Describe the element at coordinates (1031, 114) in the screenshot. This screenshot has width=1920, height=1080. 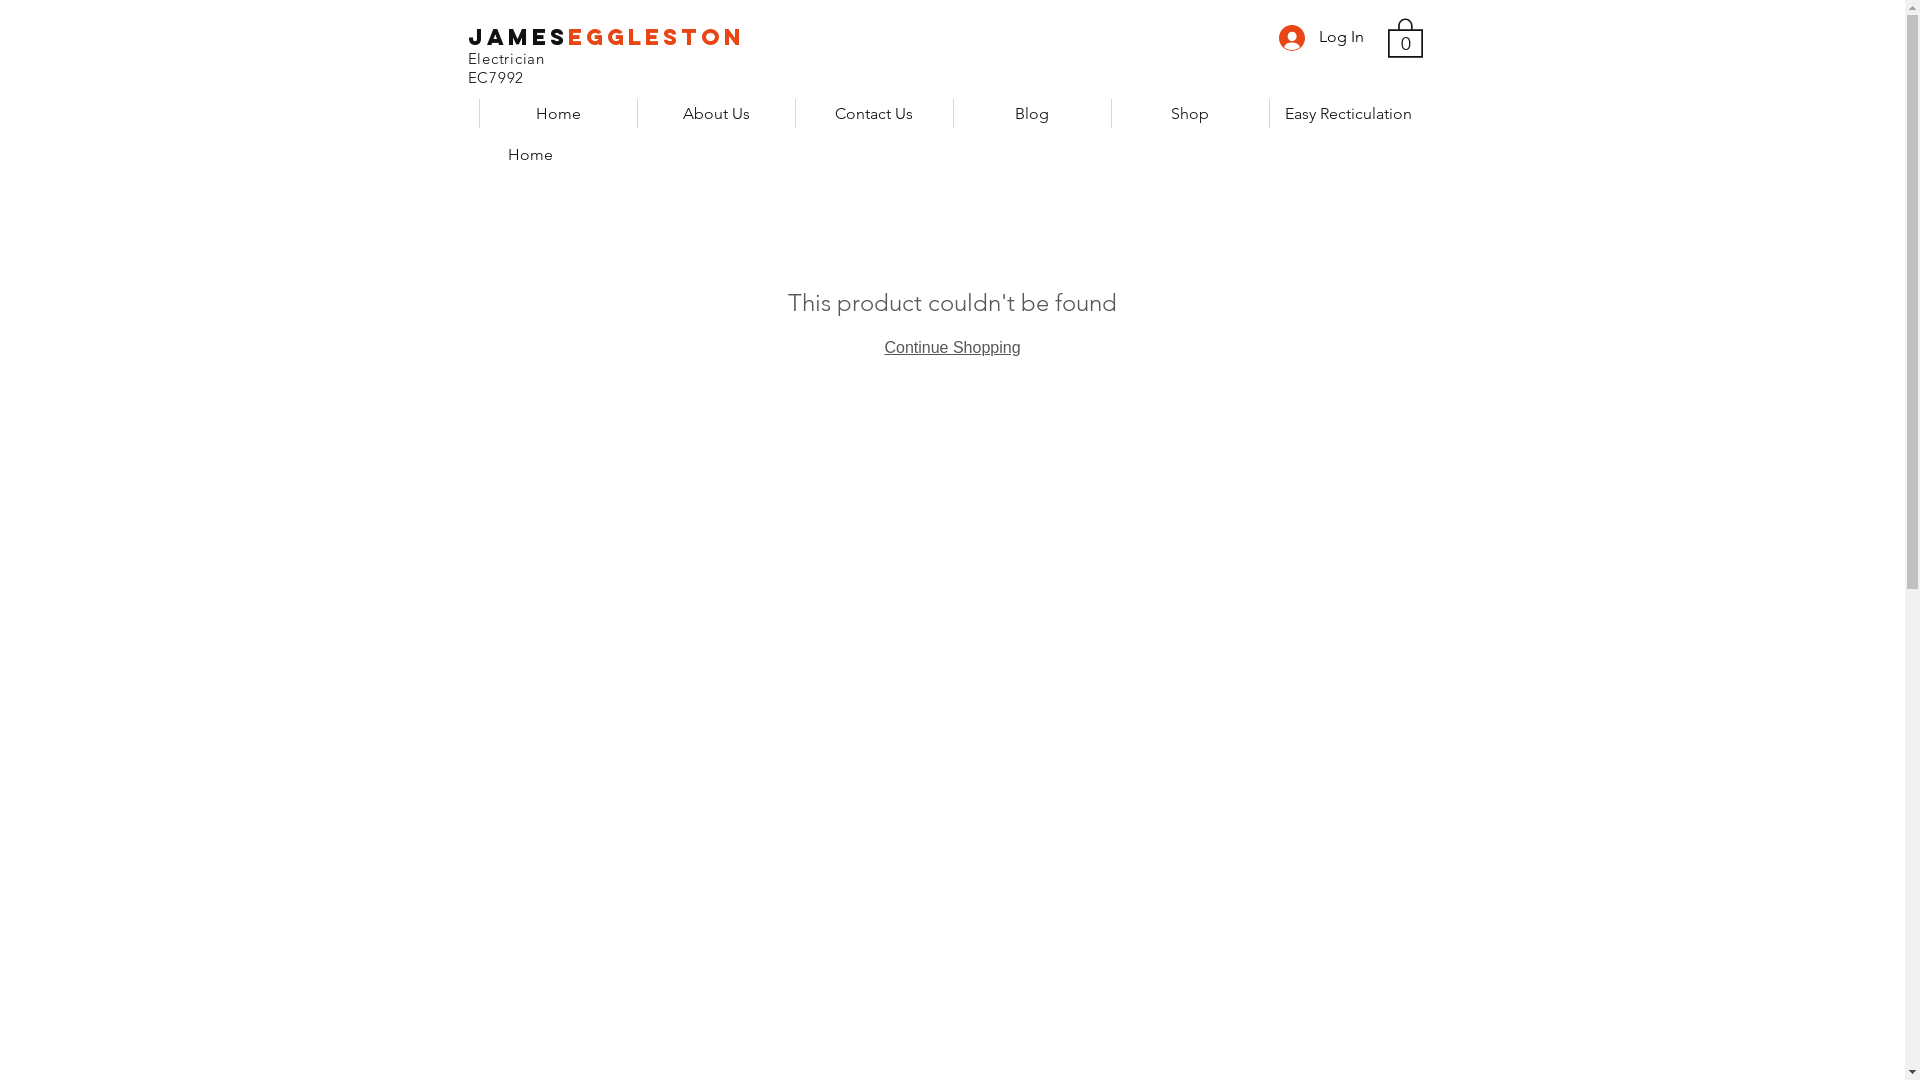
I see `Blog` at that location.